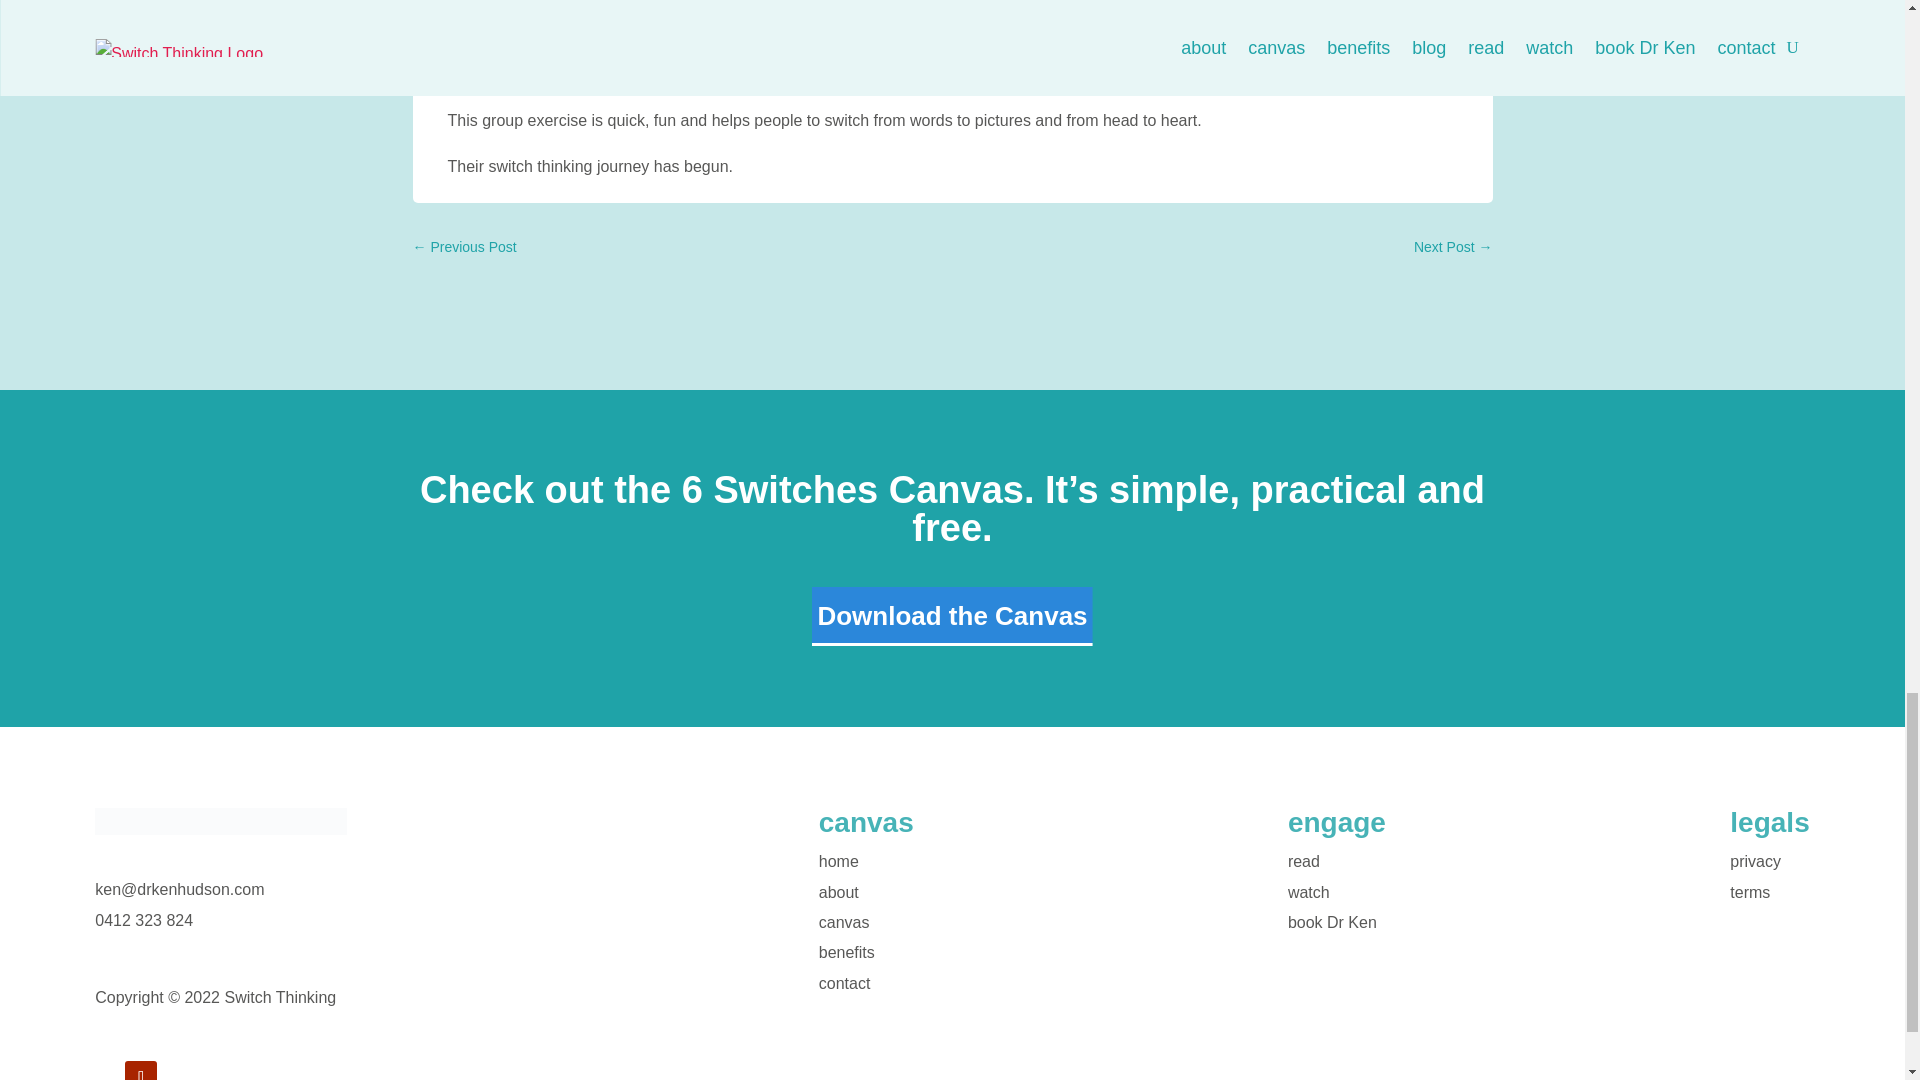  I want to click on watch, so click(1309, 892).